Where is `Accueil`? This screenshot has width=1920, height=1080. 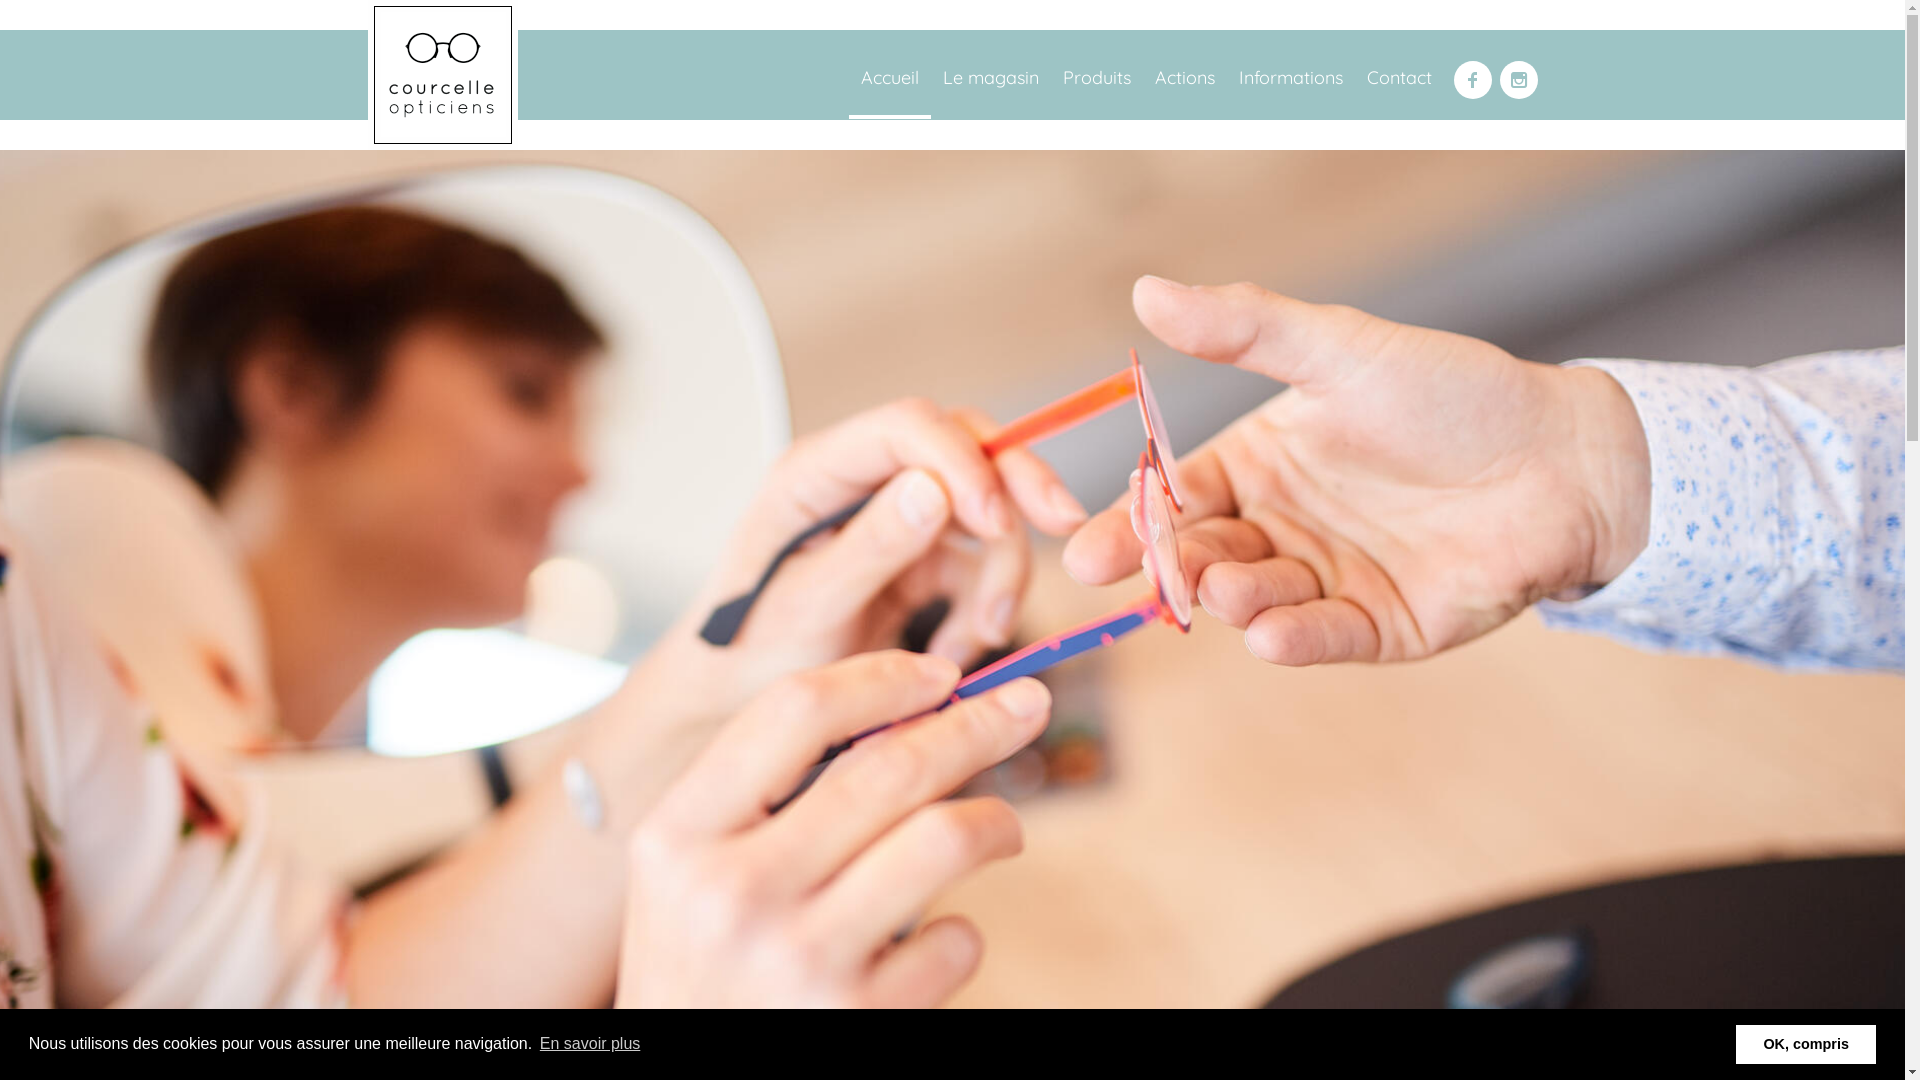
Accueil is located at coordinates (889, 80).